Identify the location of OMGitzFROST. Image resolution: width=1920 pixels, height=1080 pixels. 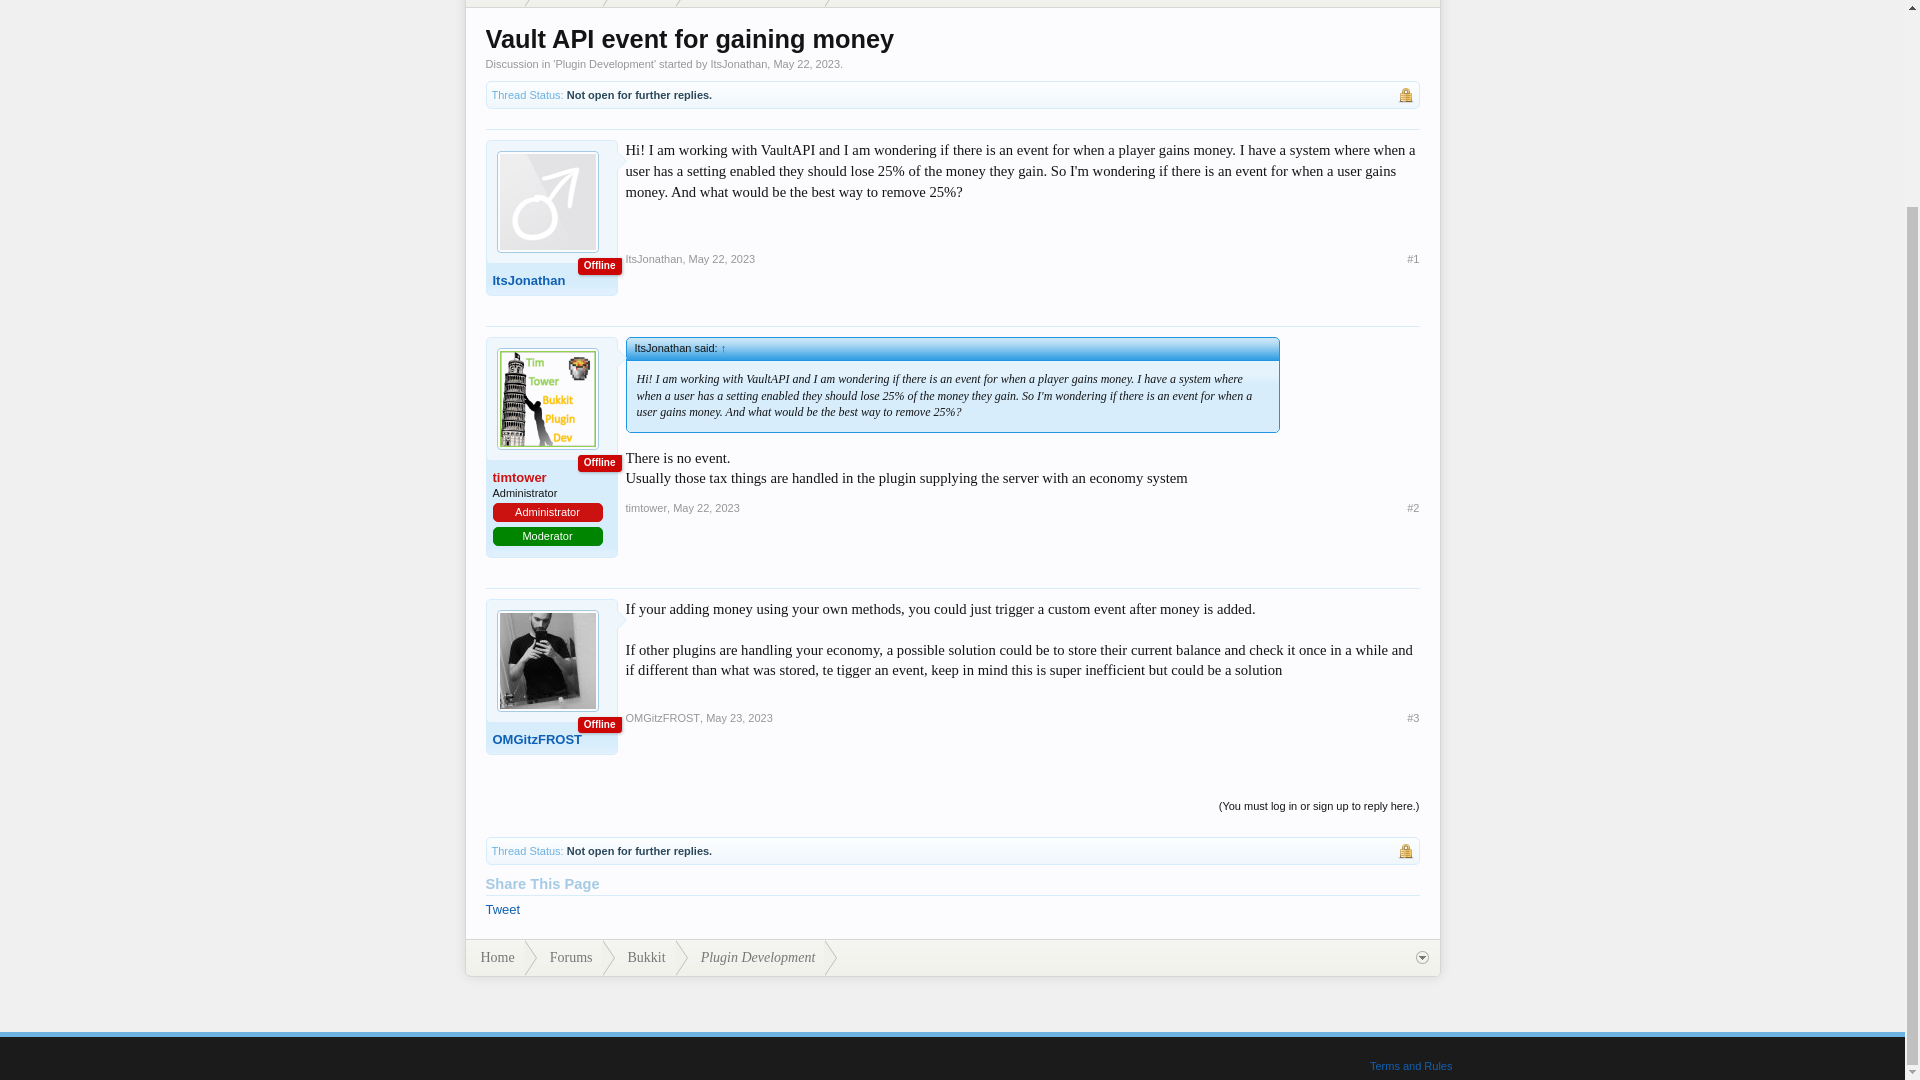
(546, 738).